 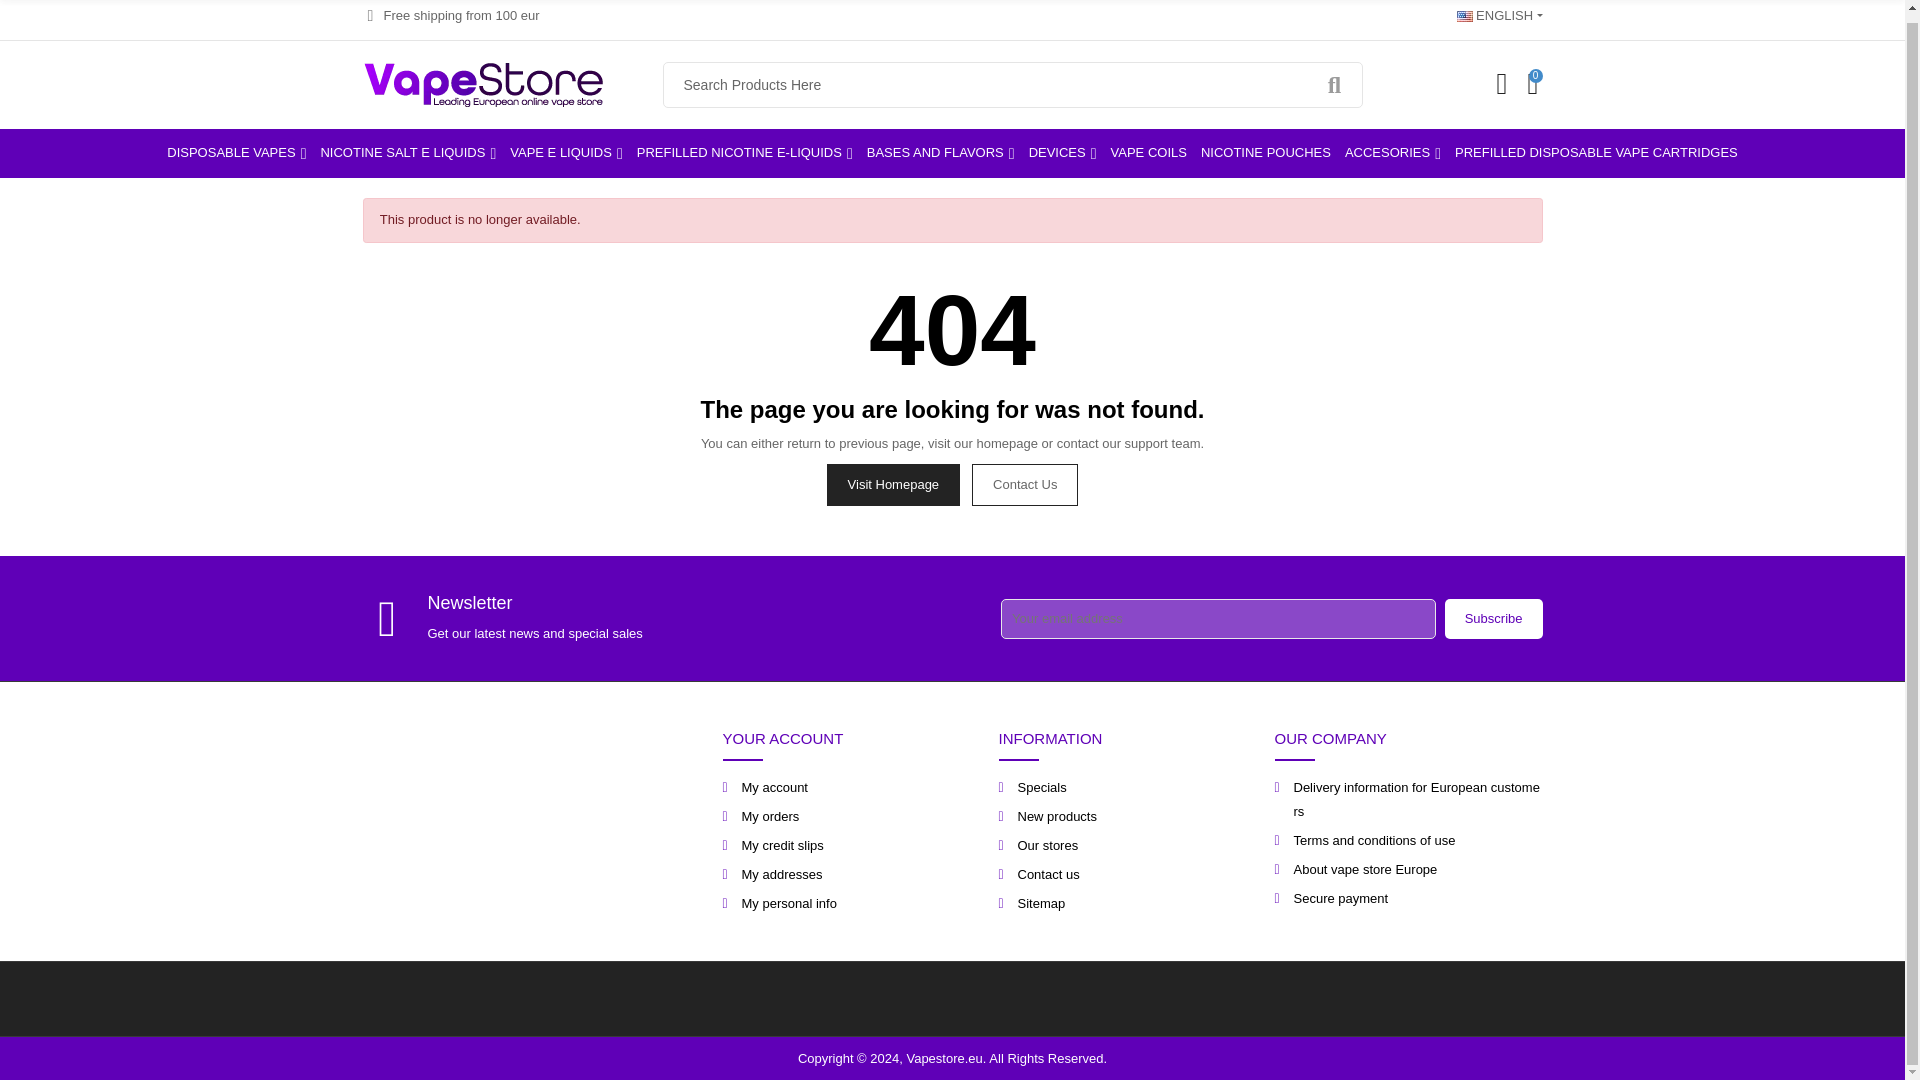 What do you see at coordinates (408, 152) in the screenshot?
I see `NICOTINE SALT E LIQUIDS` at bounding box center [408, 152].